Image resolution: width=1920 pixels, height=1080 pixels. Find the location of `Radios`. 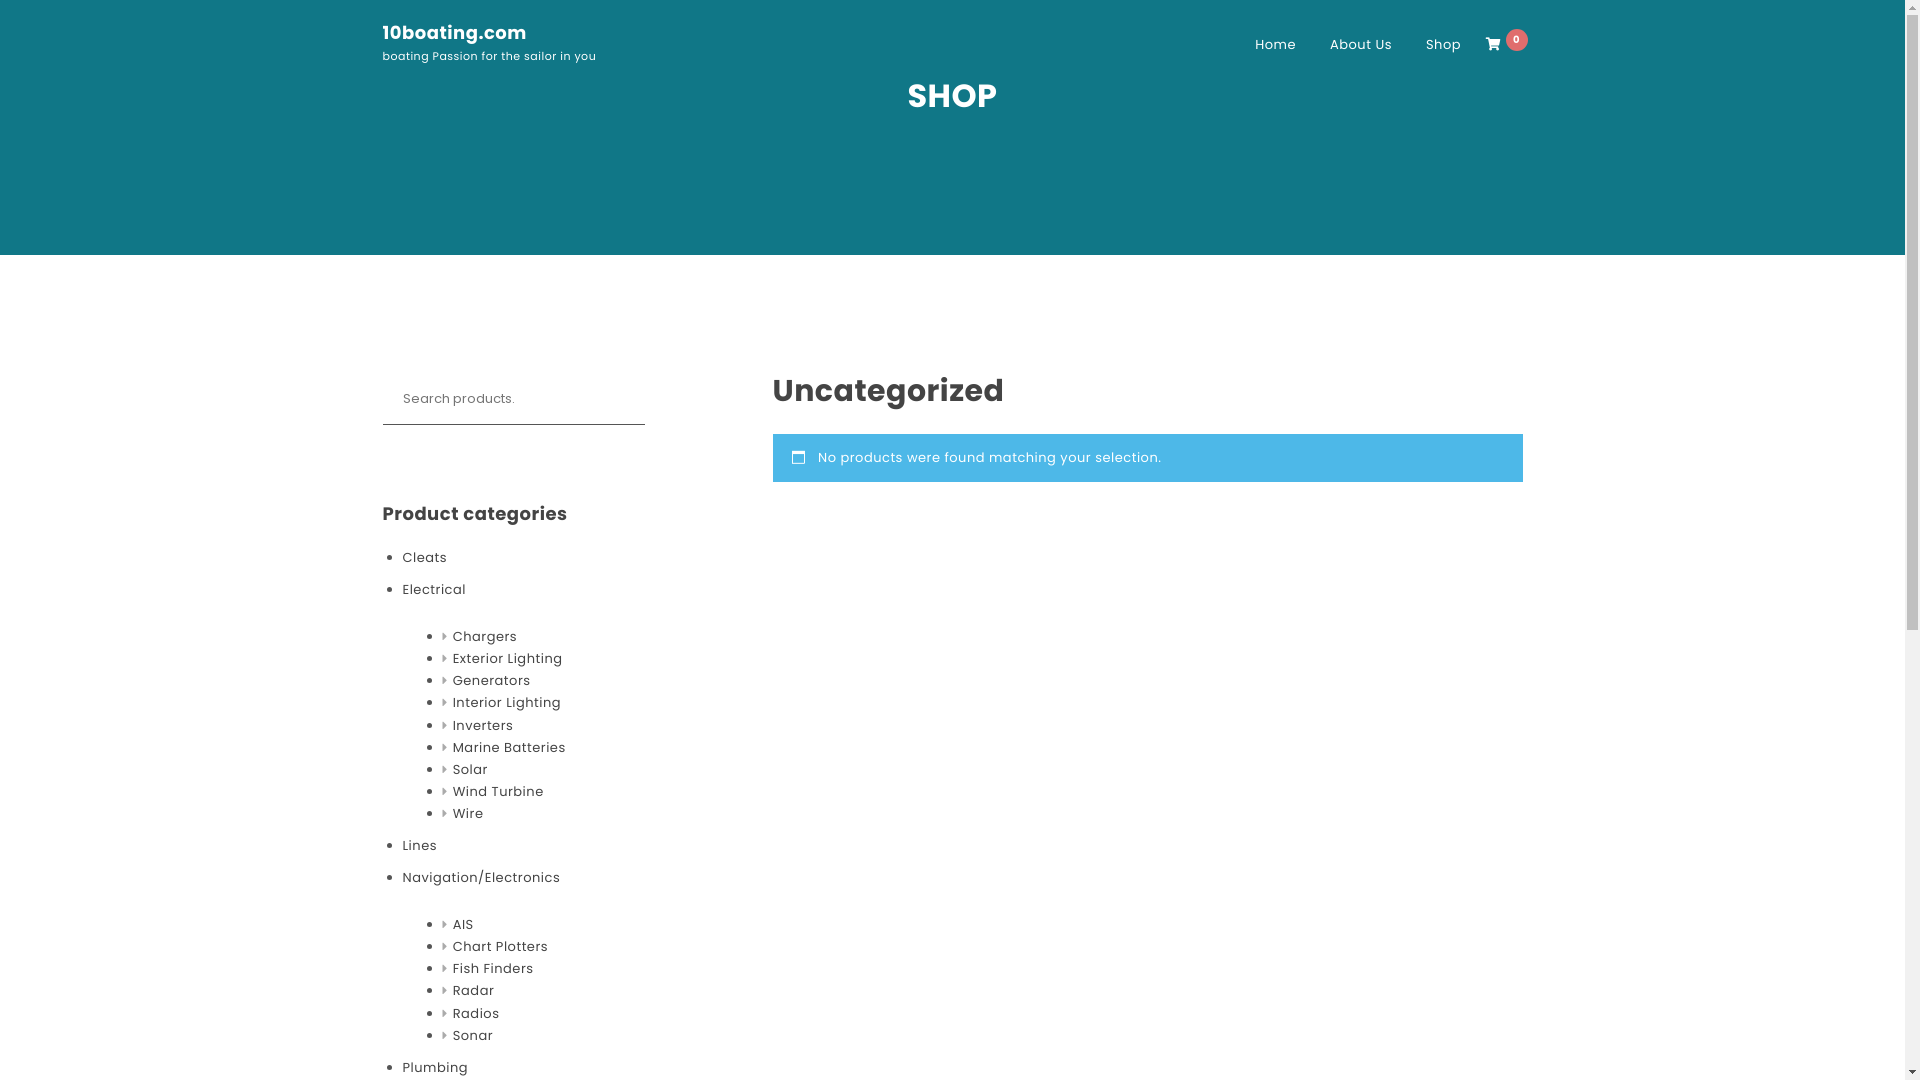

Radios is located at coordinates (476, 1014).